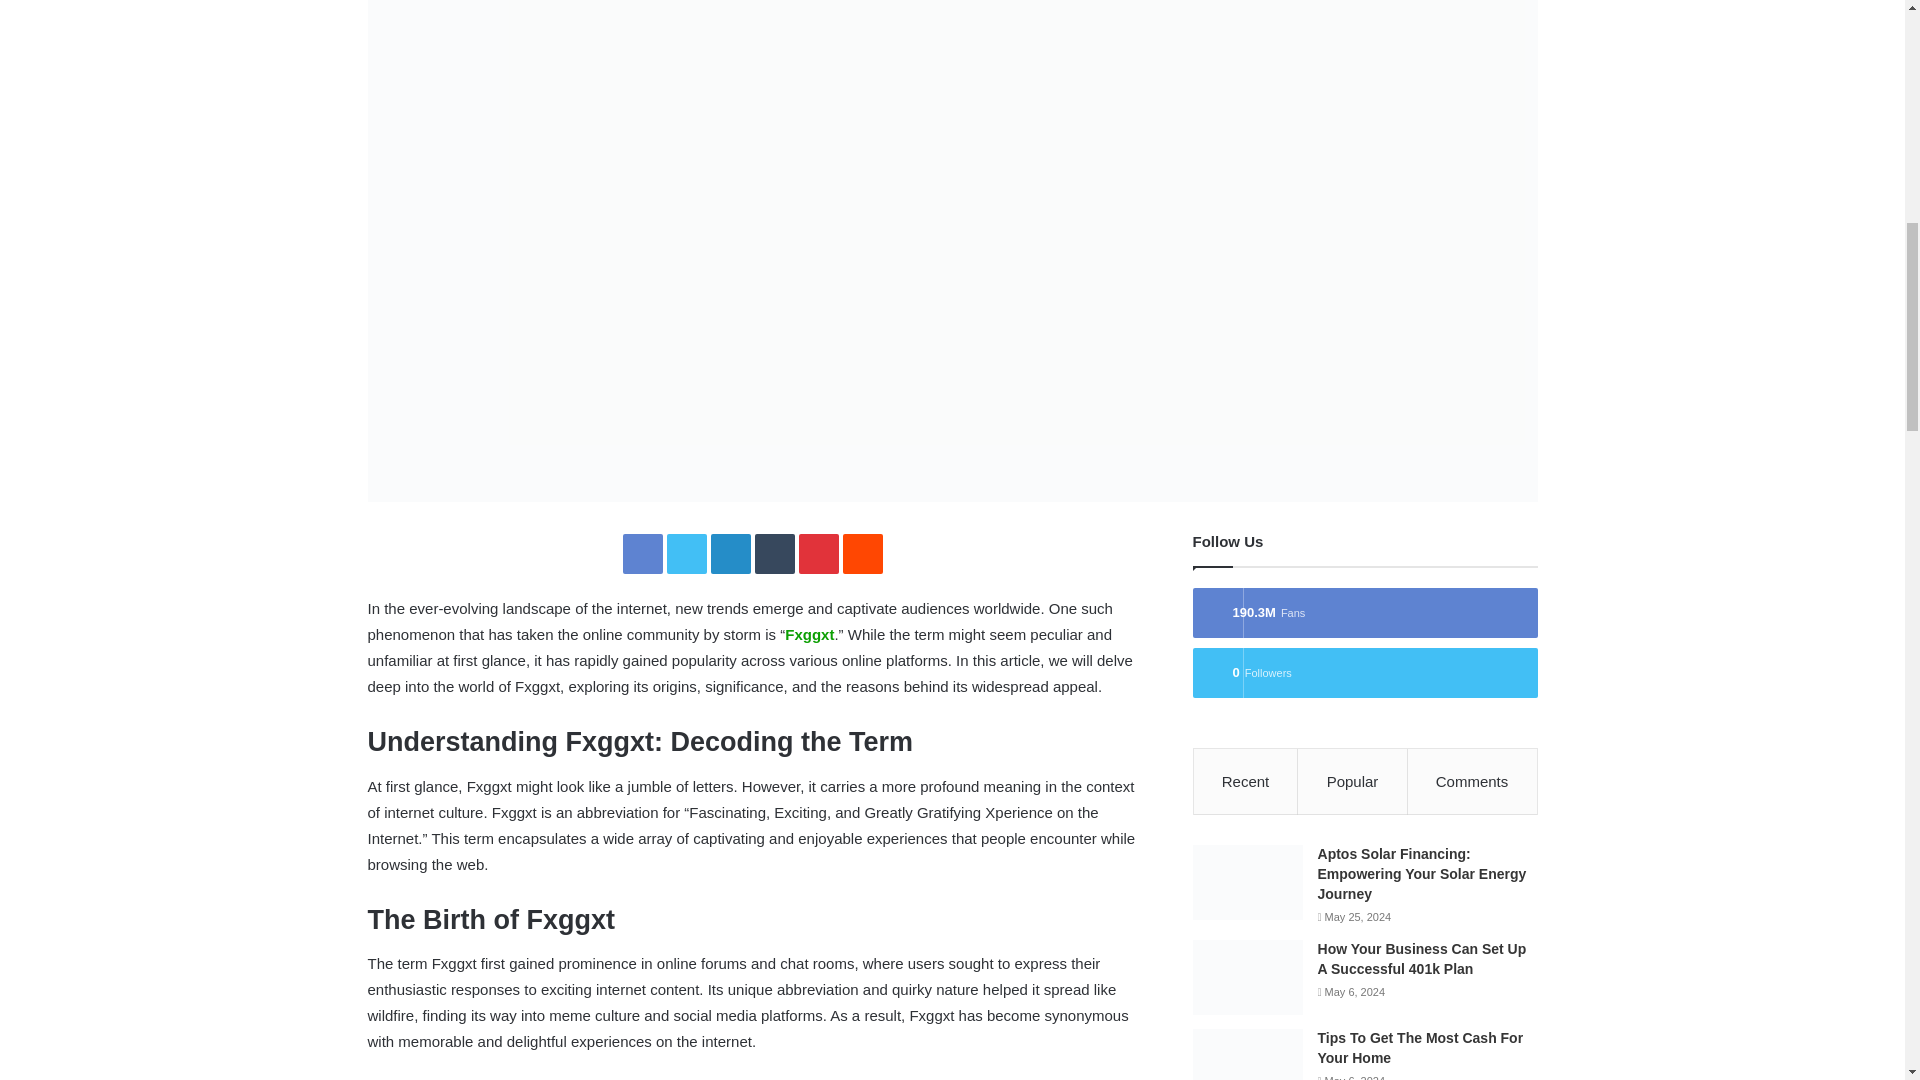  What do you see at coordinates (686, 553) in the screenshot?
I see `Twitter` at bounding box center [686, 553].